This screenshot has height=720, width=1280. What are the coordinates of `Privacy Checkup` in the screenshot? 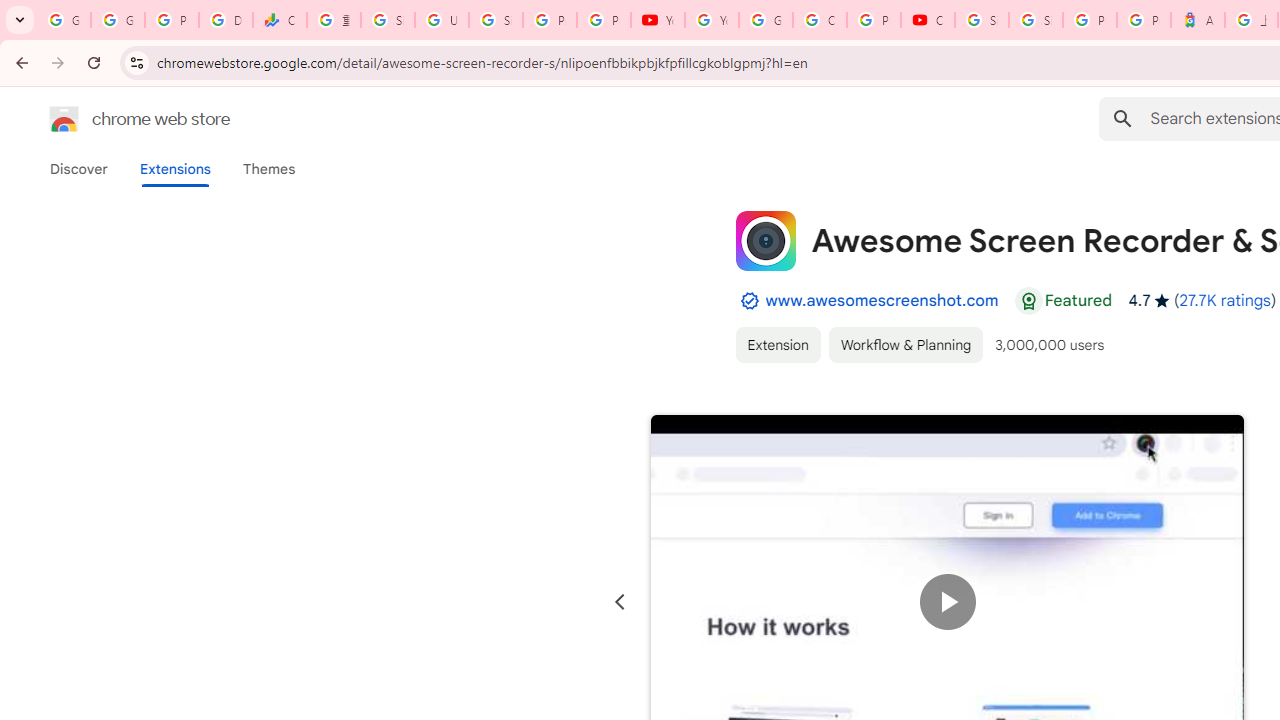 It's located at (604, 20).